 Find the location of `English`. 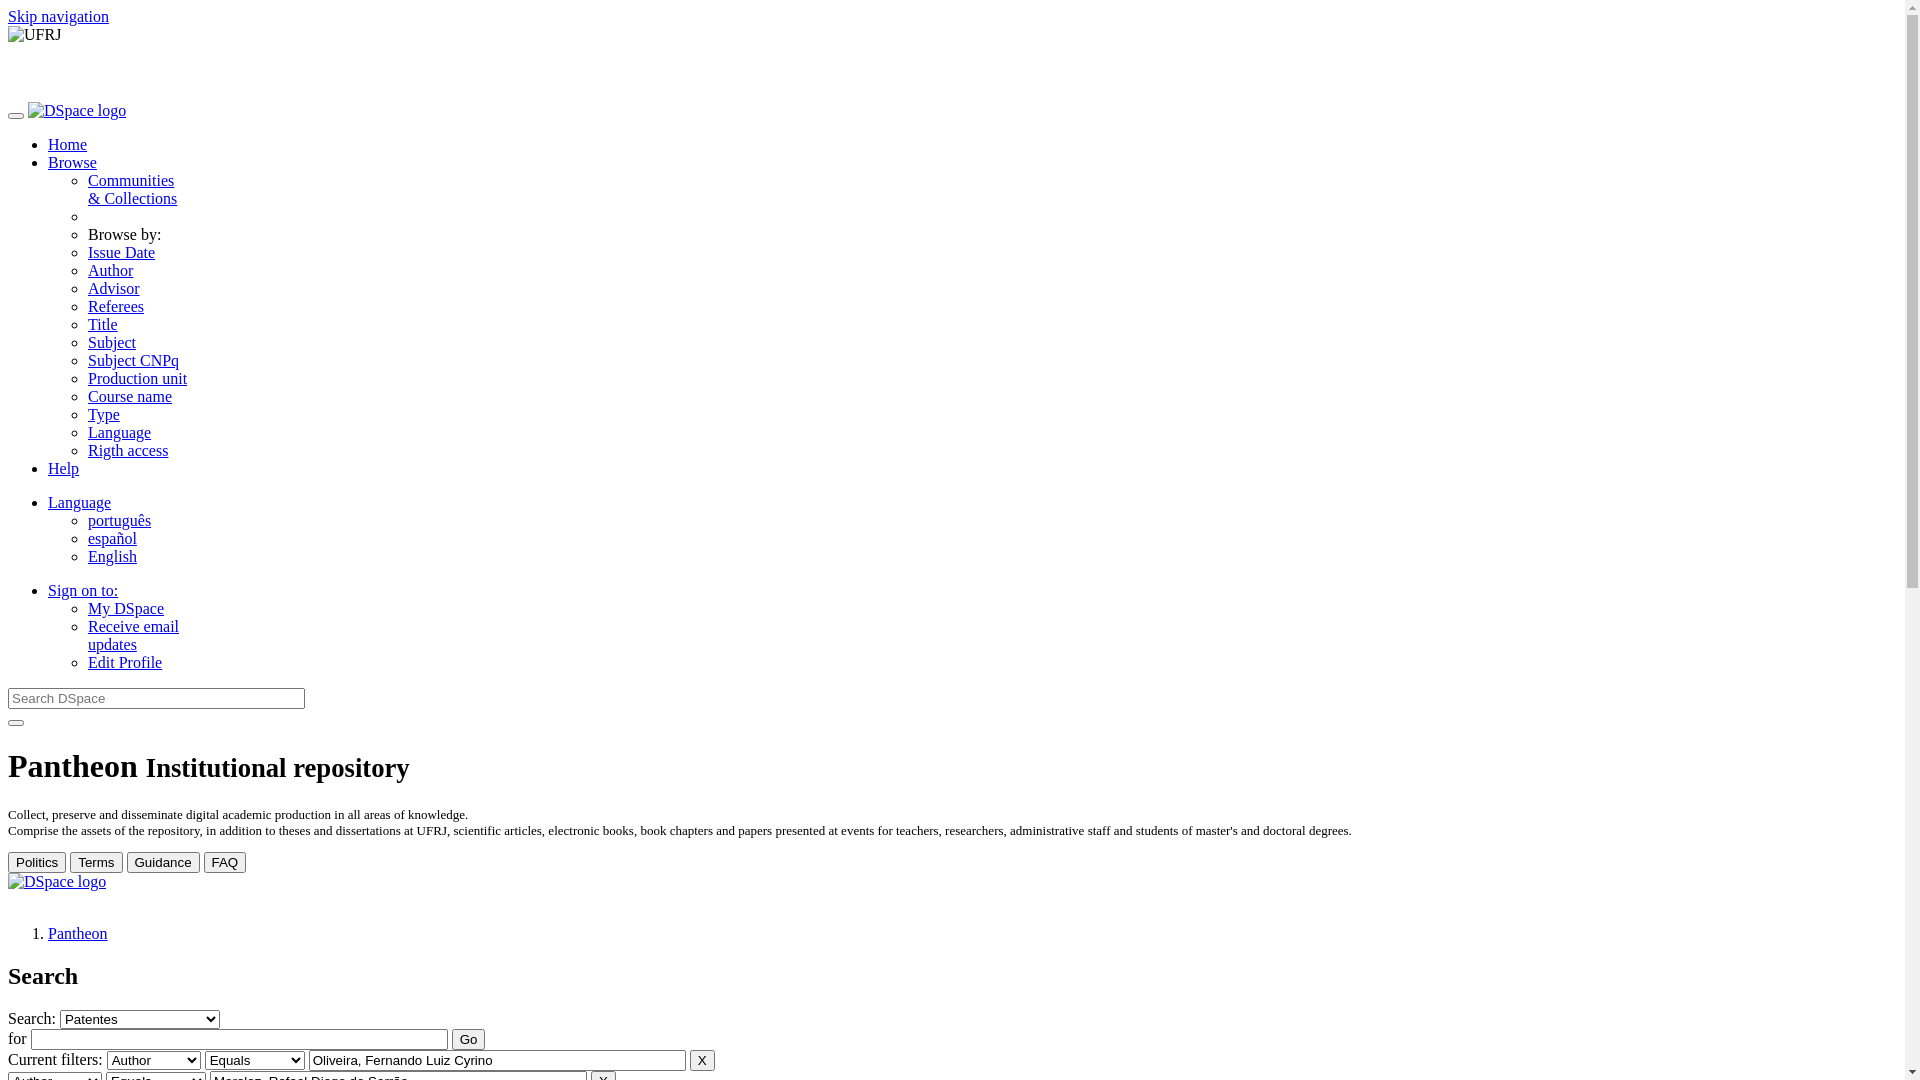

English is located at coordinates (112, 556).